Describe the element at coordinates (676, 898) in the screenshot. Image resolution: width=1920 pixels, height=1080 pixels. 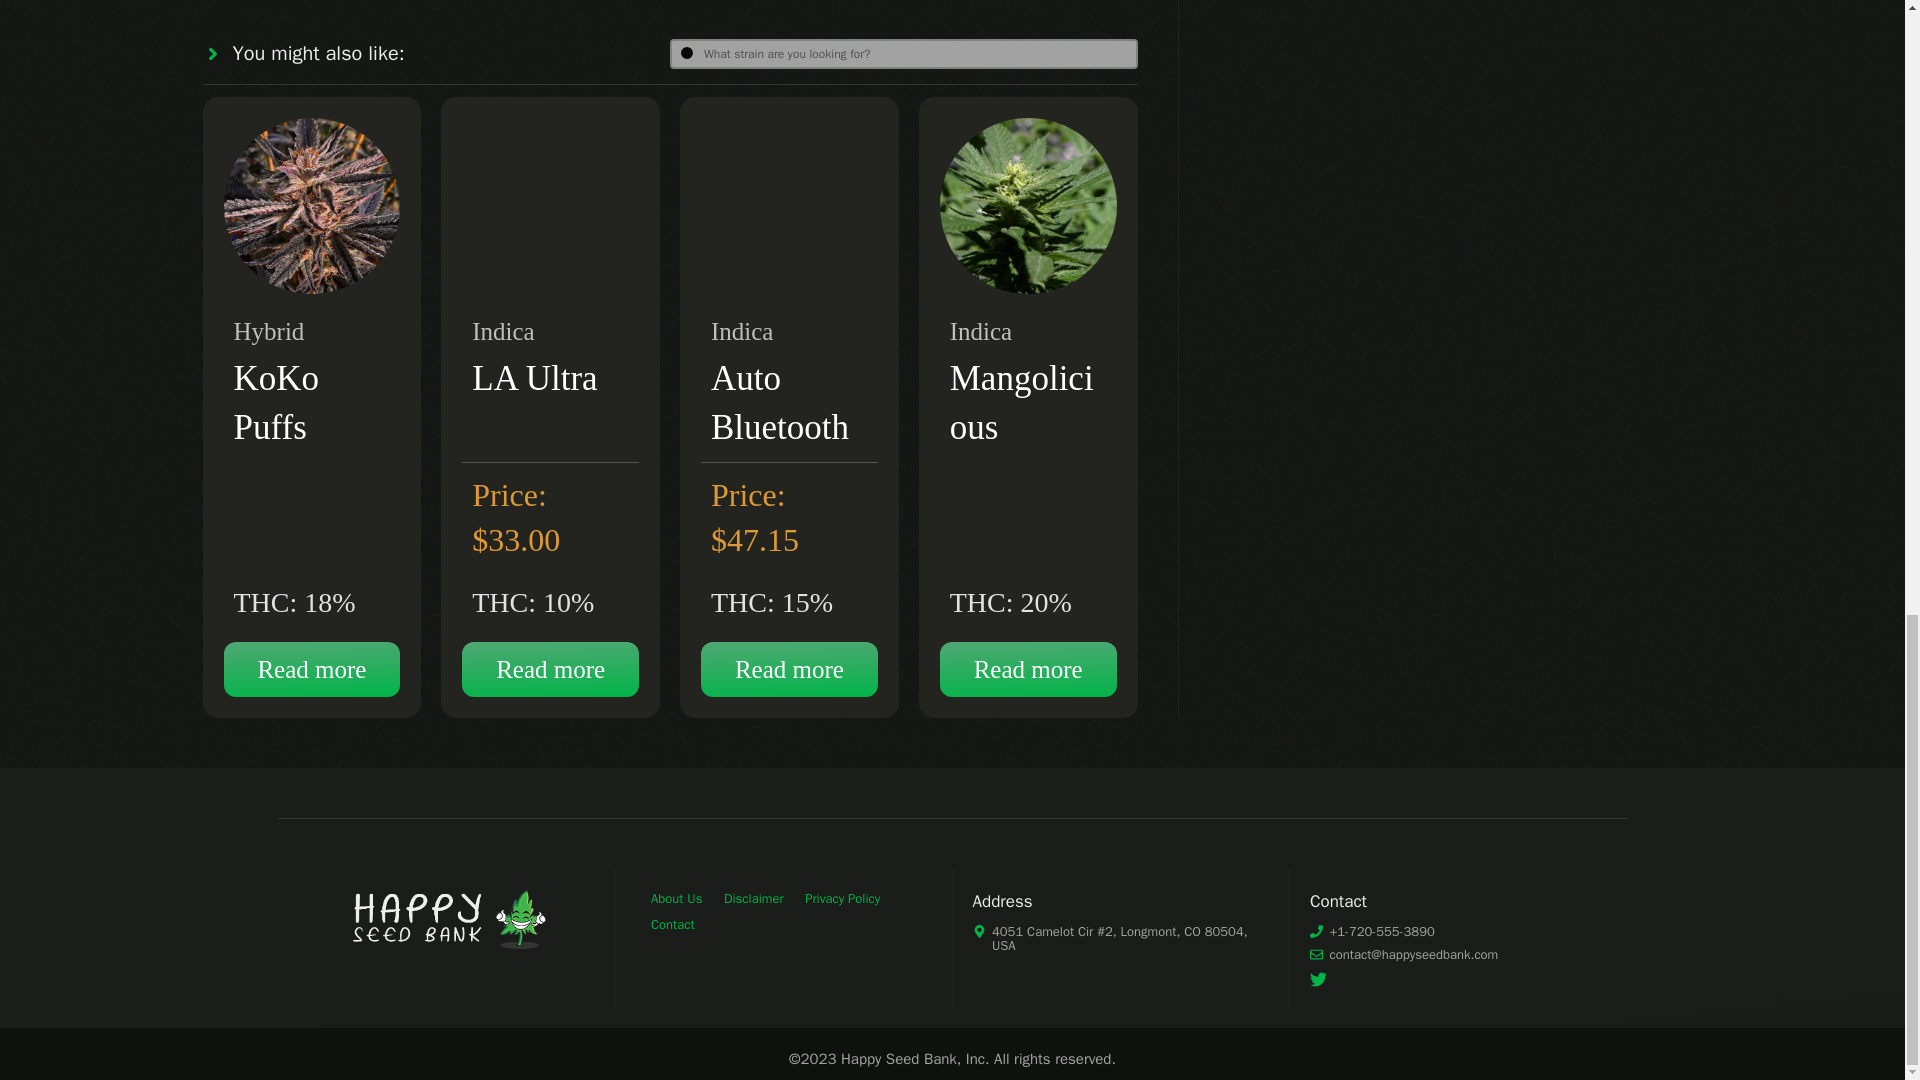
I see `About Us` at that location.